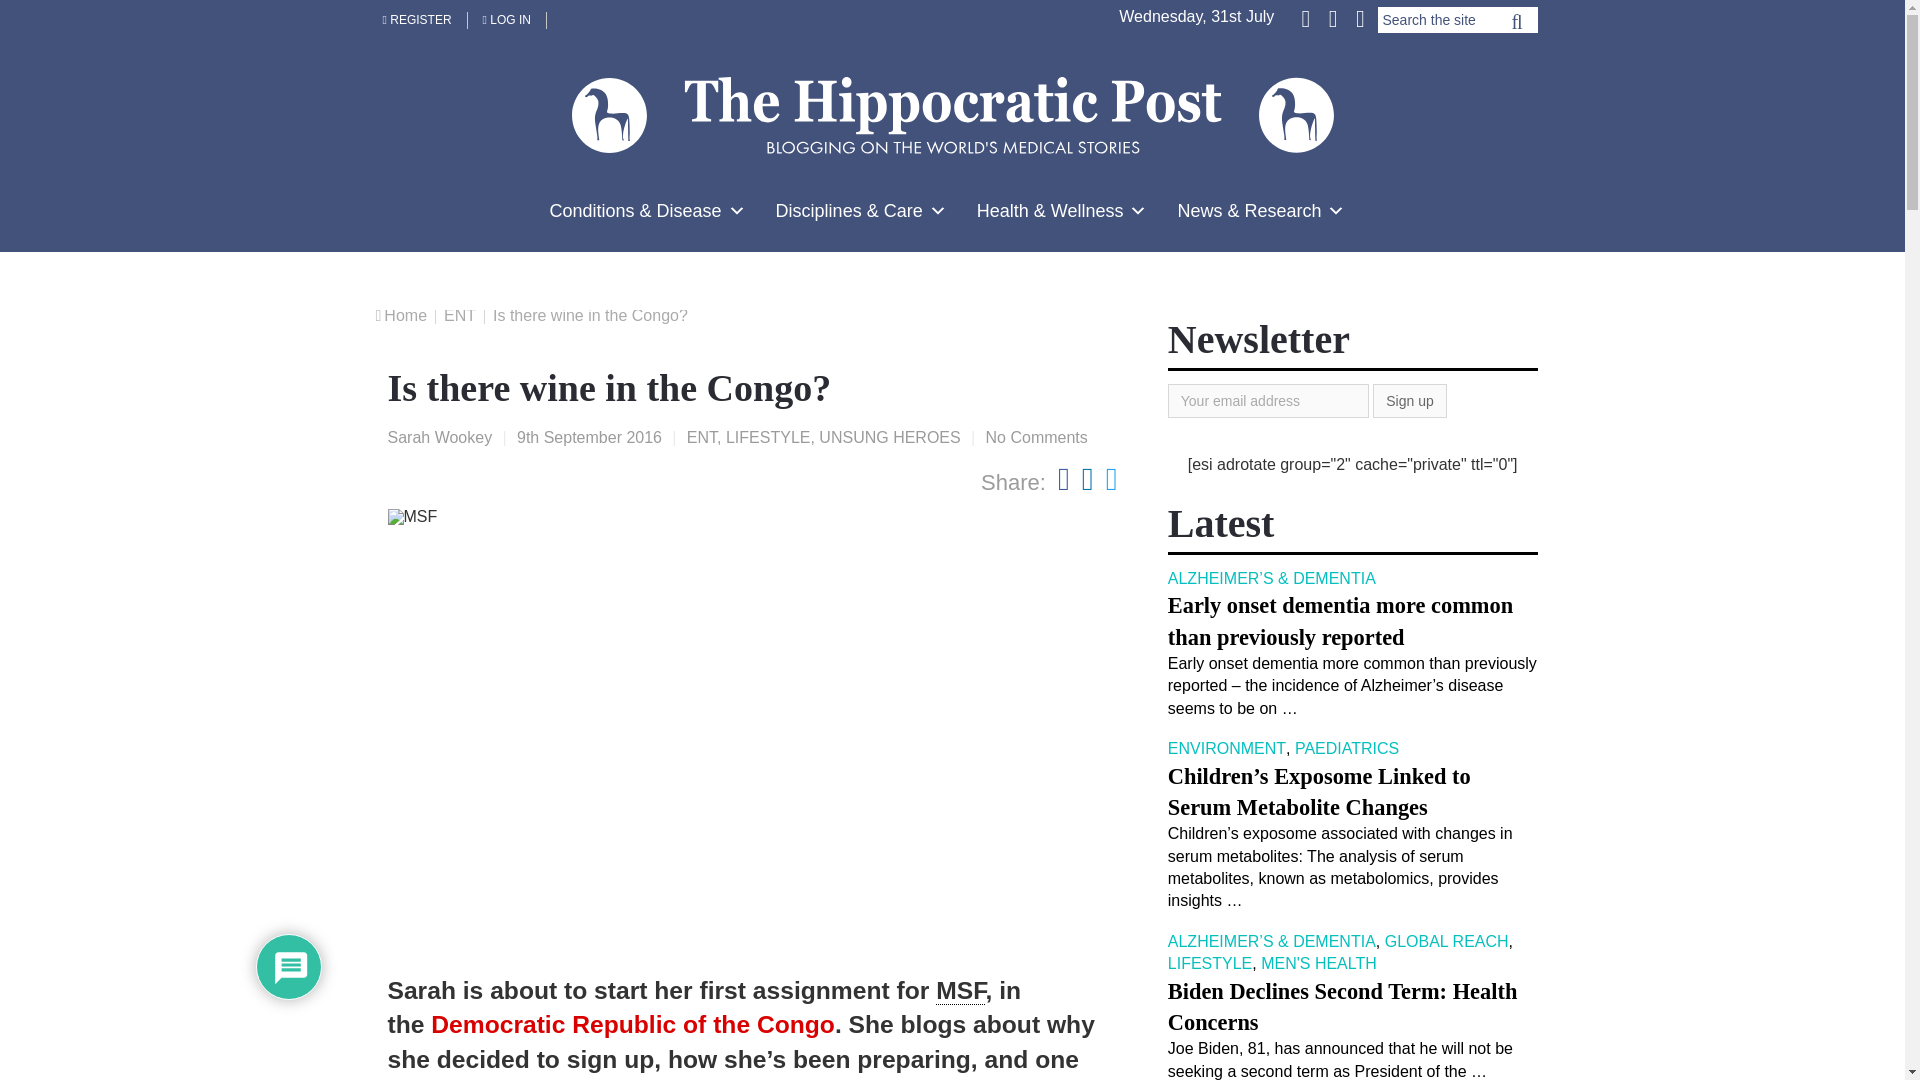  Describe the element at coordinates (702, 437) in the screenshot. I see `View all posts in ENT` at that location.